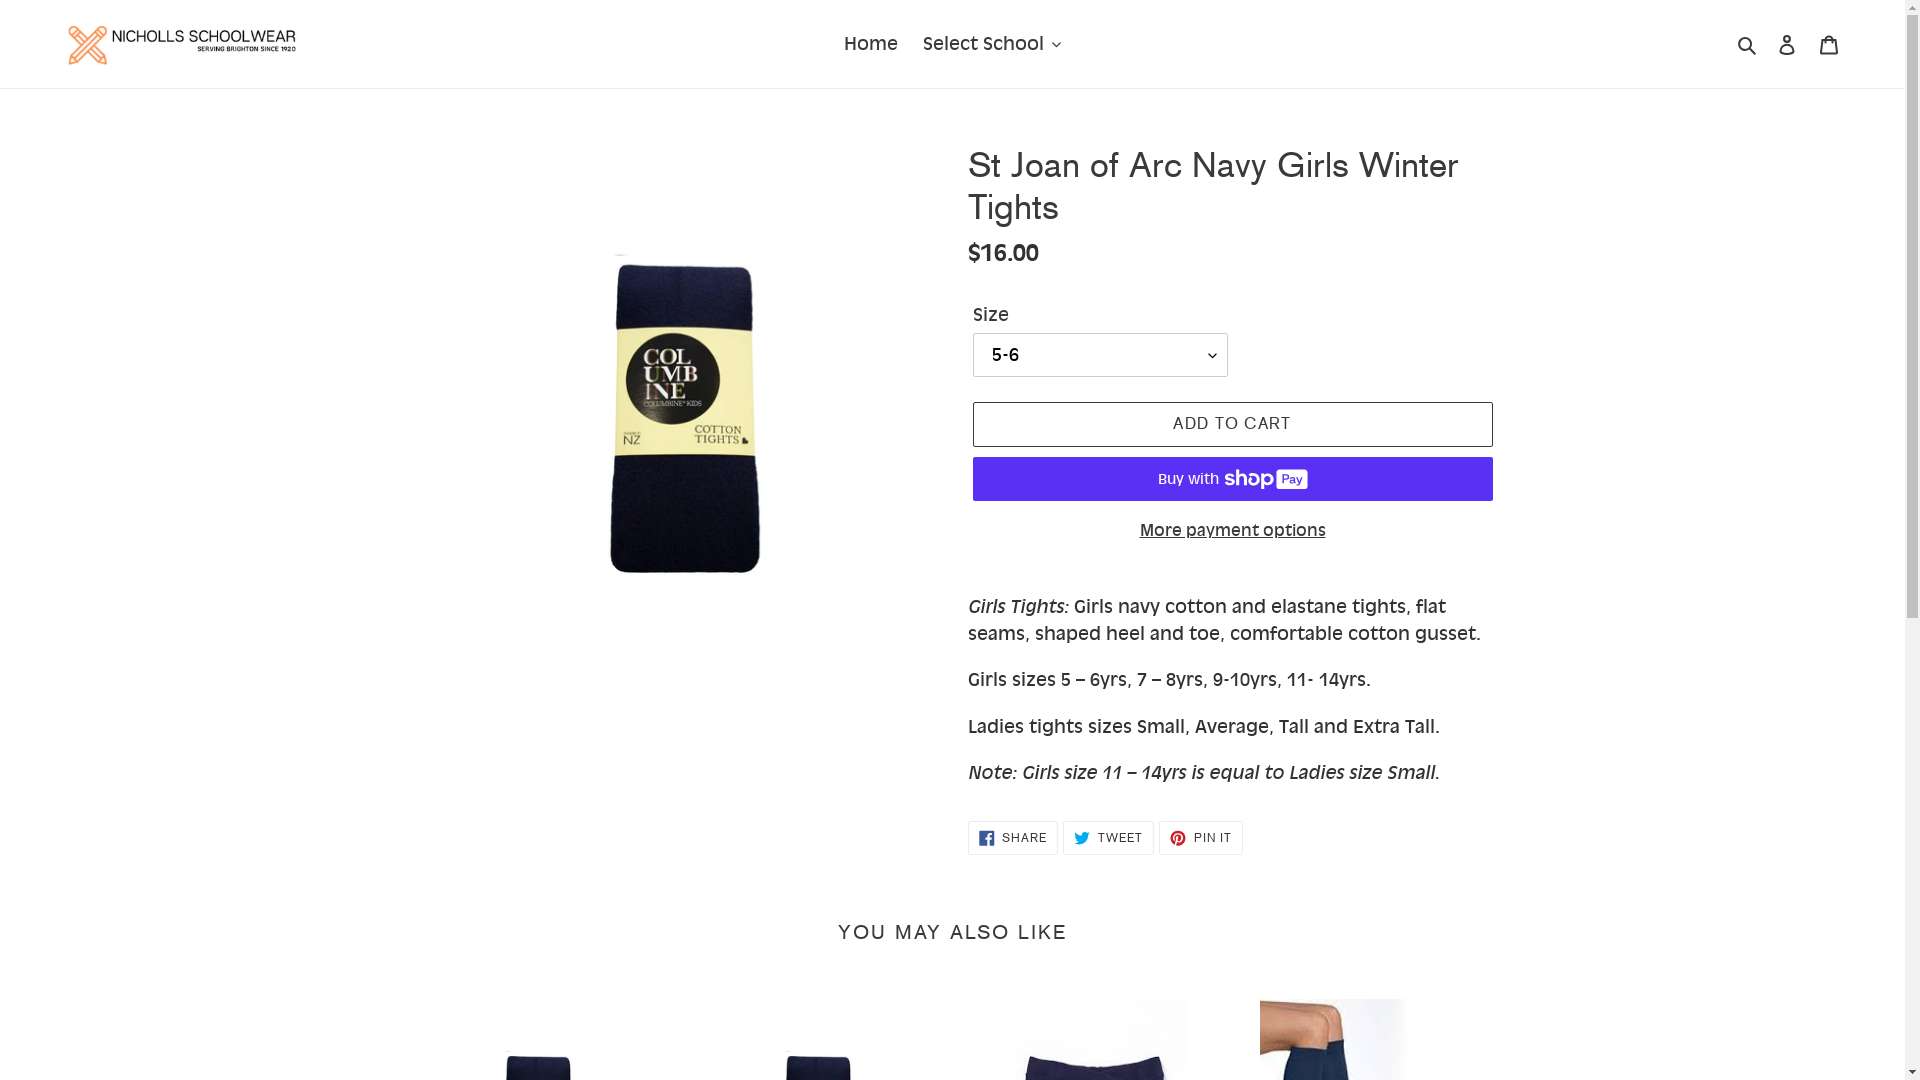  Describe the element at coordinates (1787, 44) in the screenshot. I see `Log in` at that location.